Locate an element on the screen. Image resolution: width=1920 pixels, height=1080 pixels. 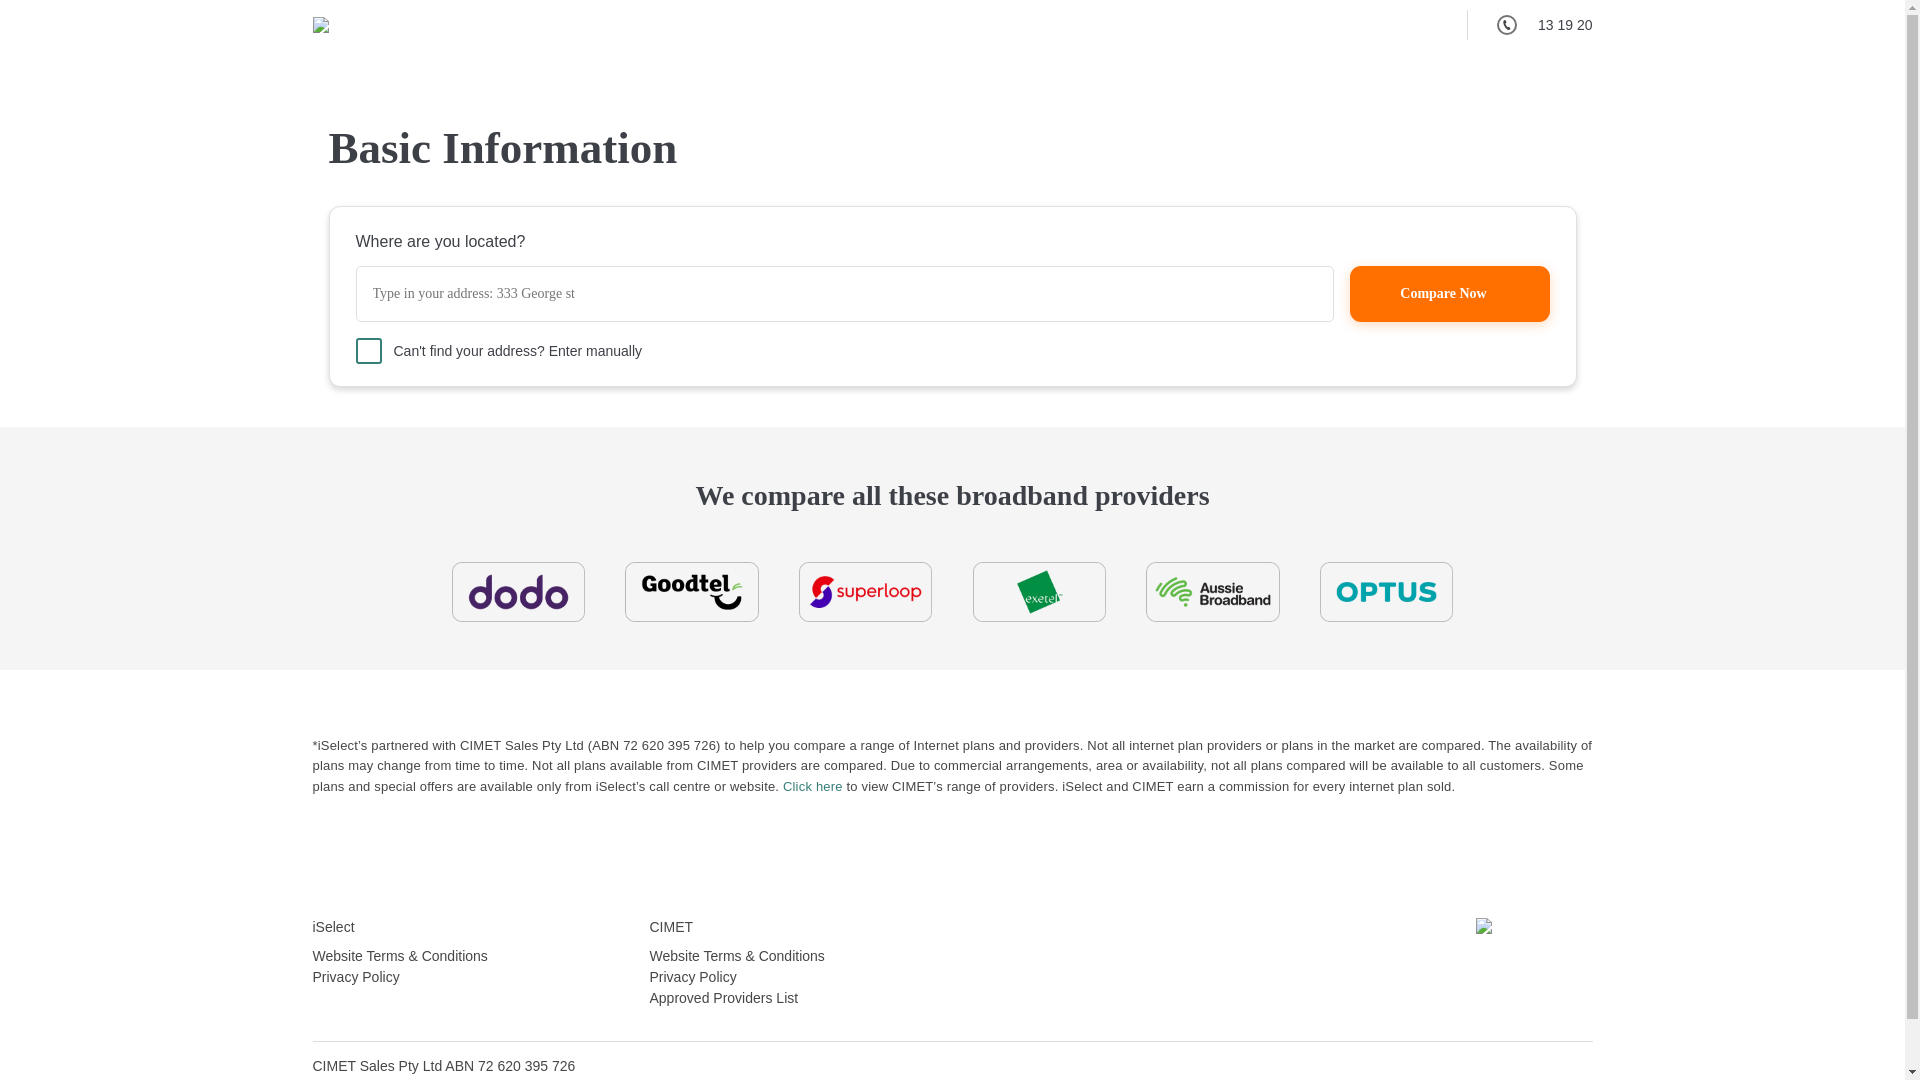
Privacy Policy is located at coordinates (694, 977).